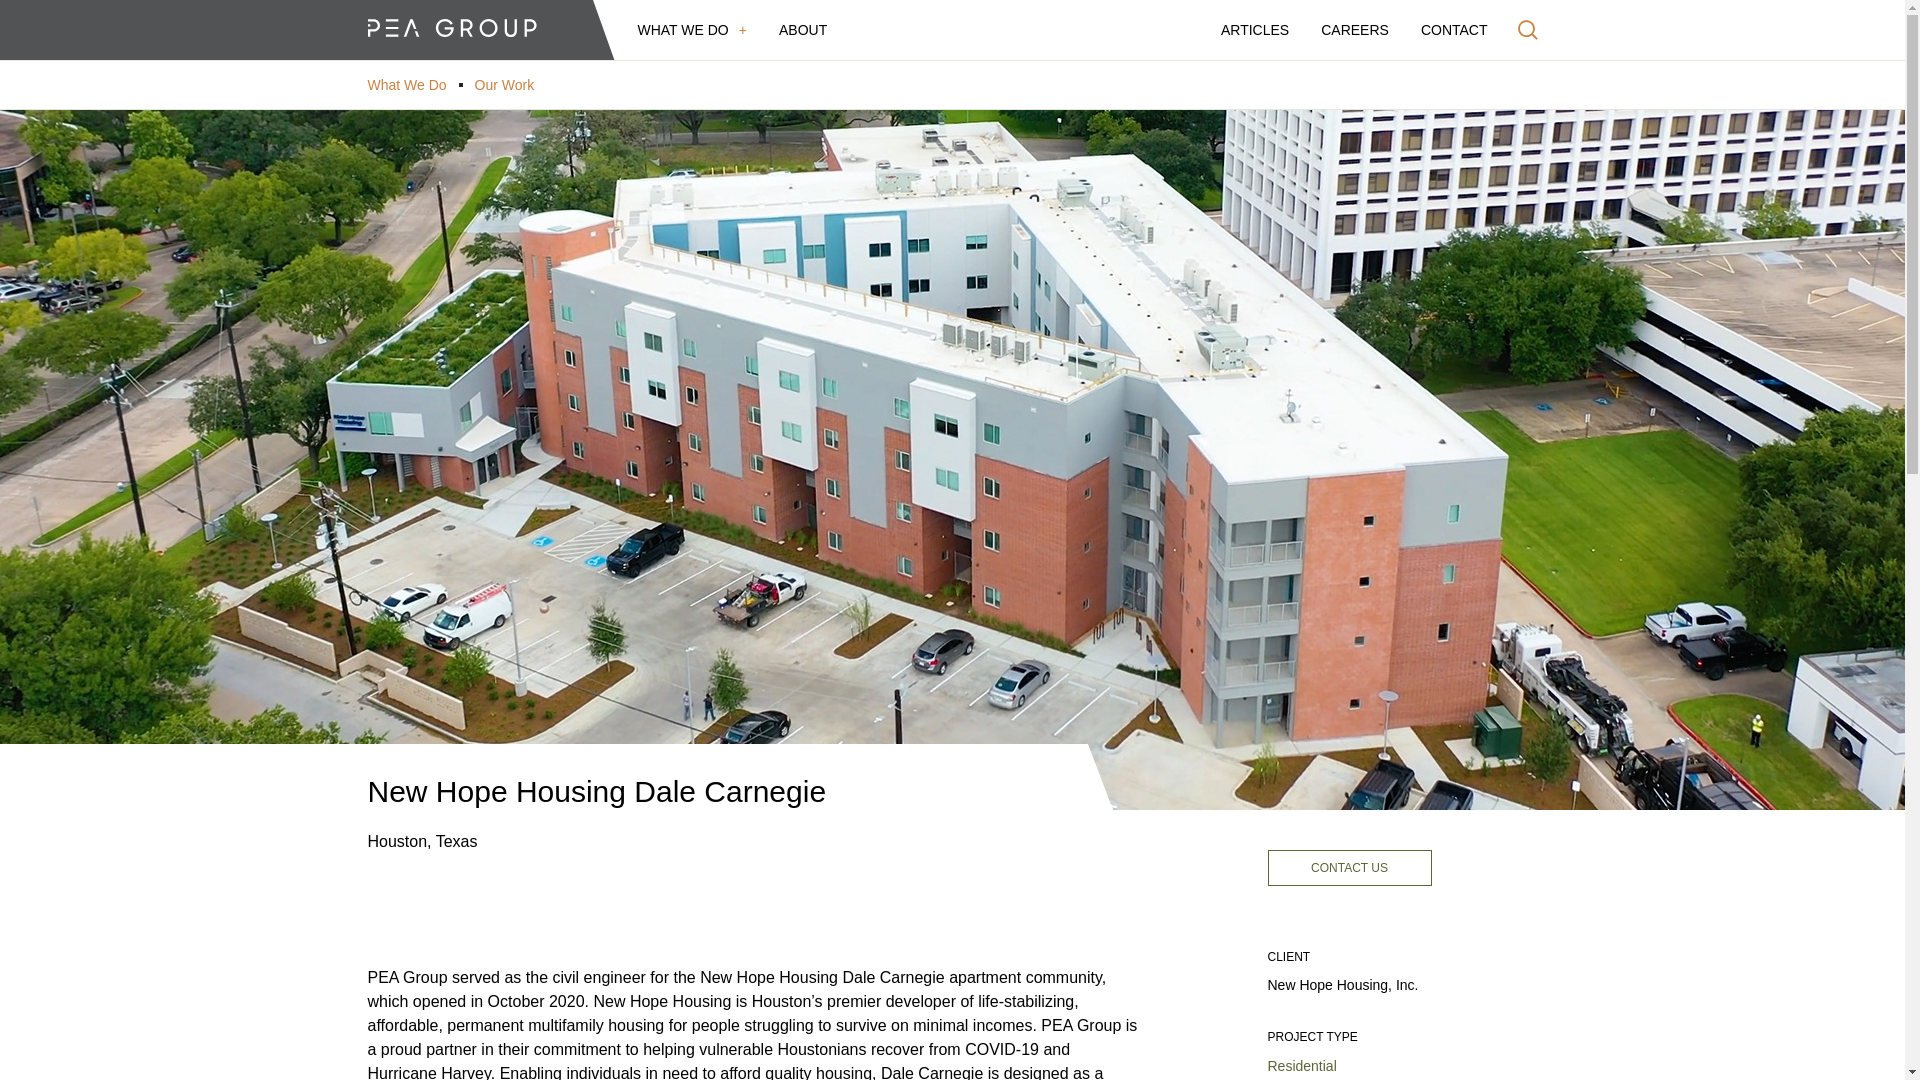 The image size is (1920, 1080). What do you see at coordinates (803, 30) in the screenshot?
I see `ABOUT` at bounding box center [803, 30].